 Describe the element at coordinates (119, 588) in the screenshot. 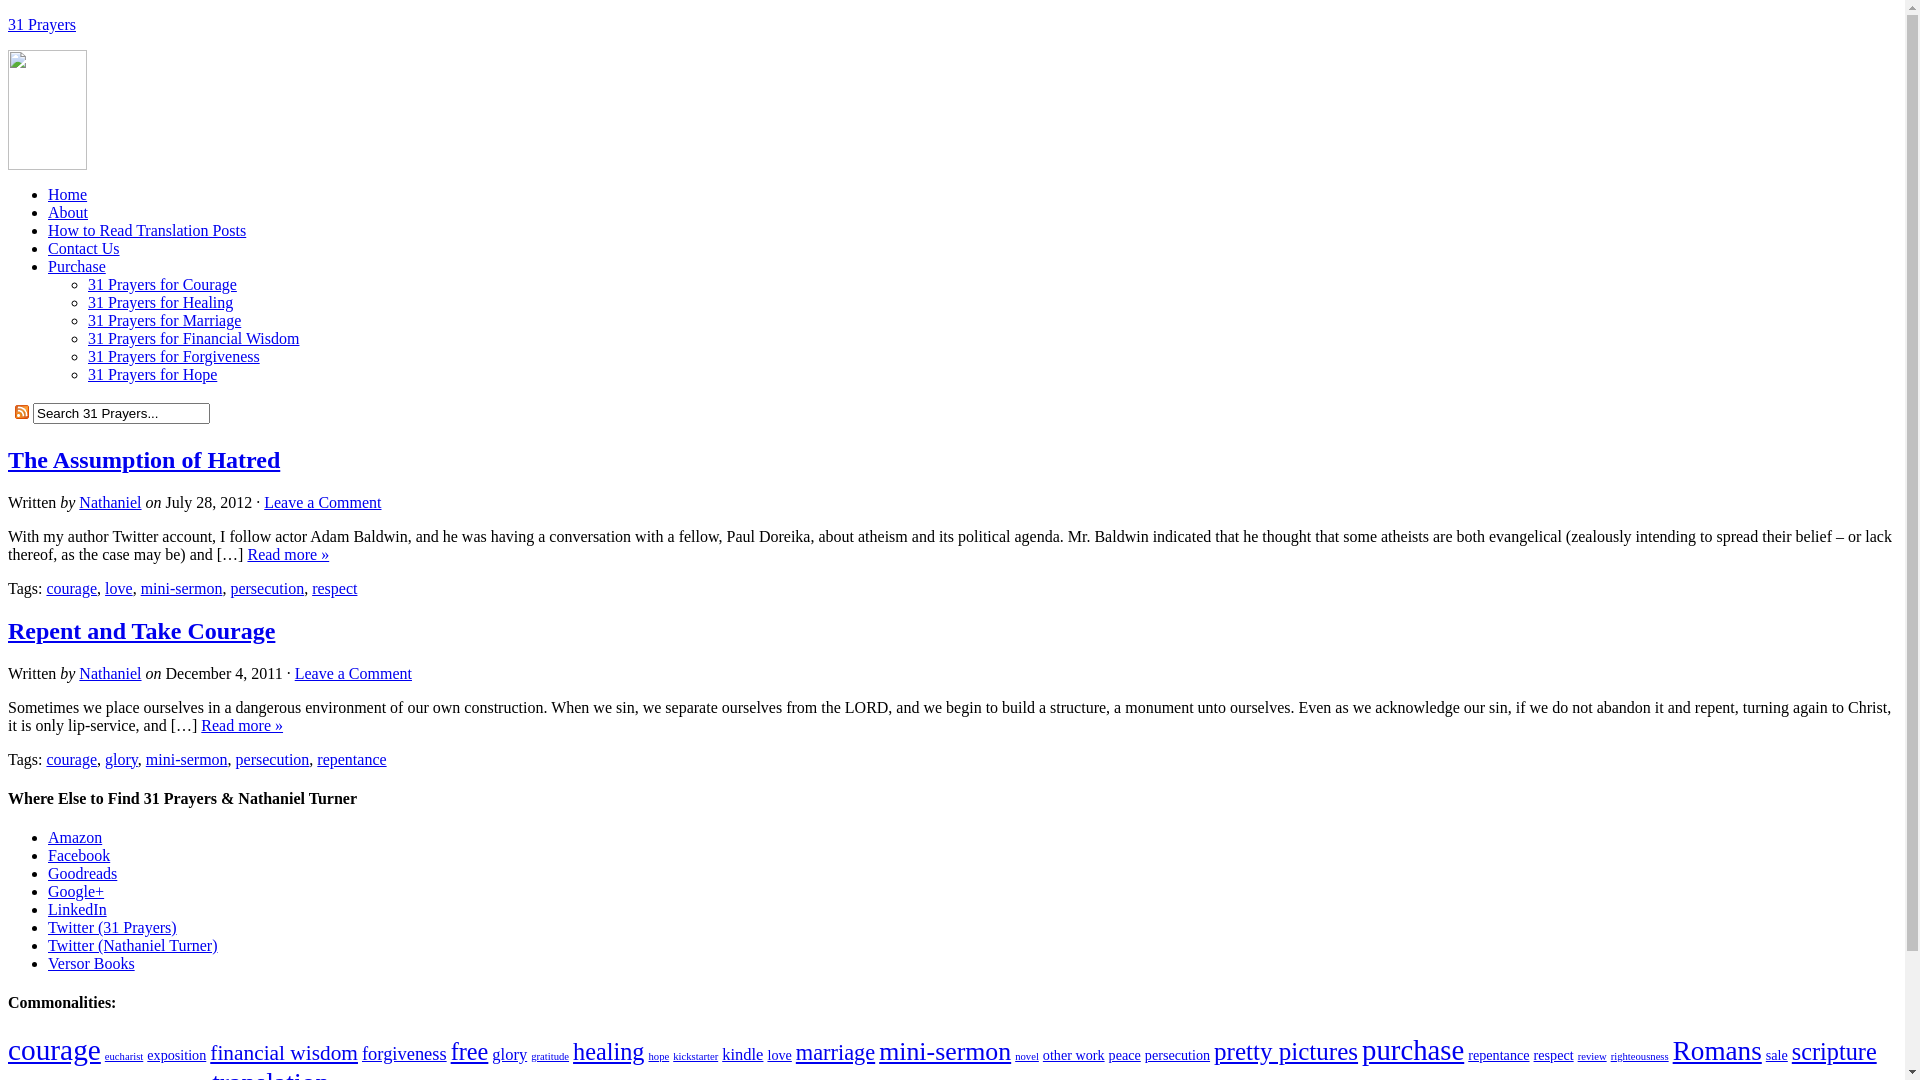

I see `love` at that location.